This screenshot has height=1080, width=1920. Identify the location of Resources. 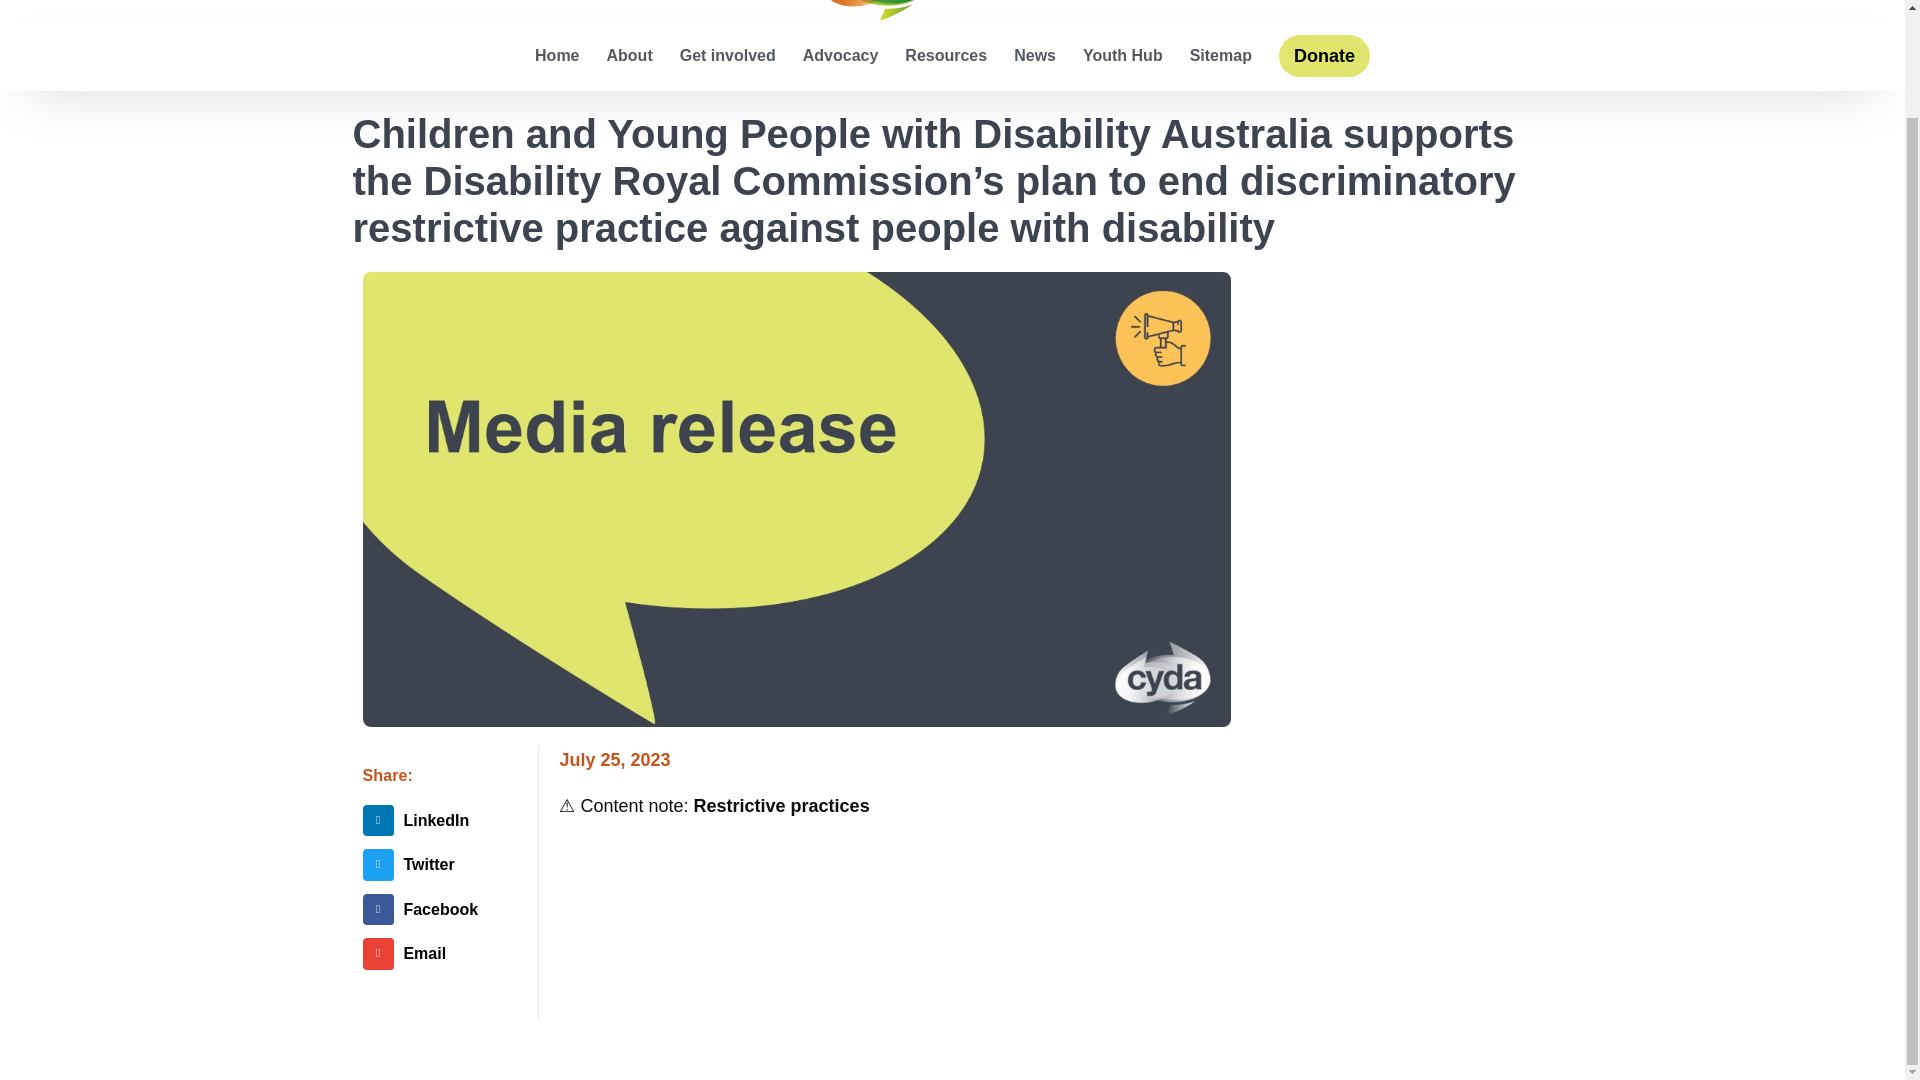
(945, 56).